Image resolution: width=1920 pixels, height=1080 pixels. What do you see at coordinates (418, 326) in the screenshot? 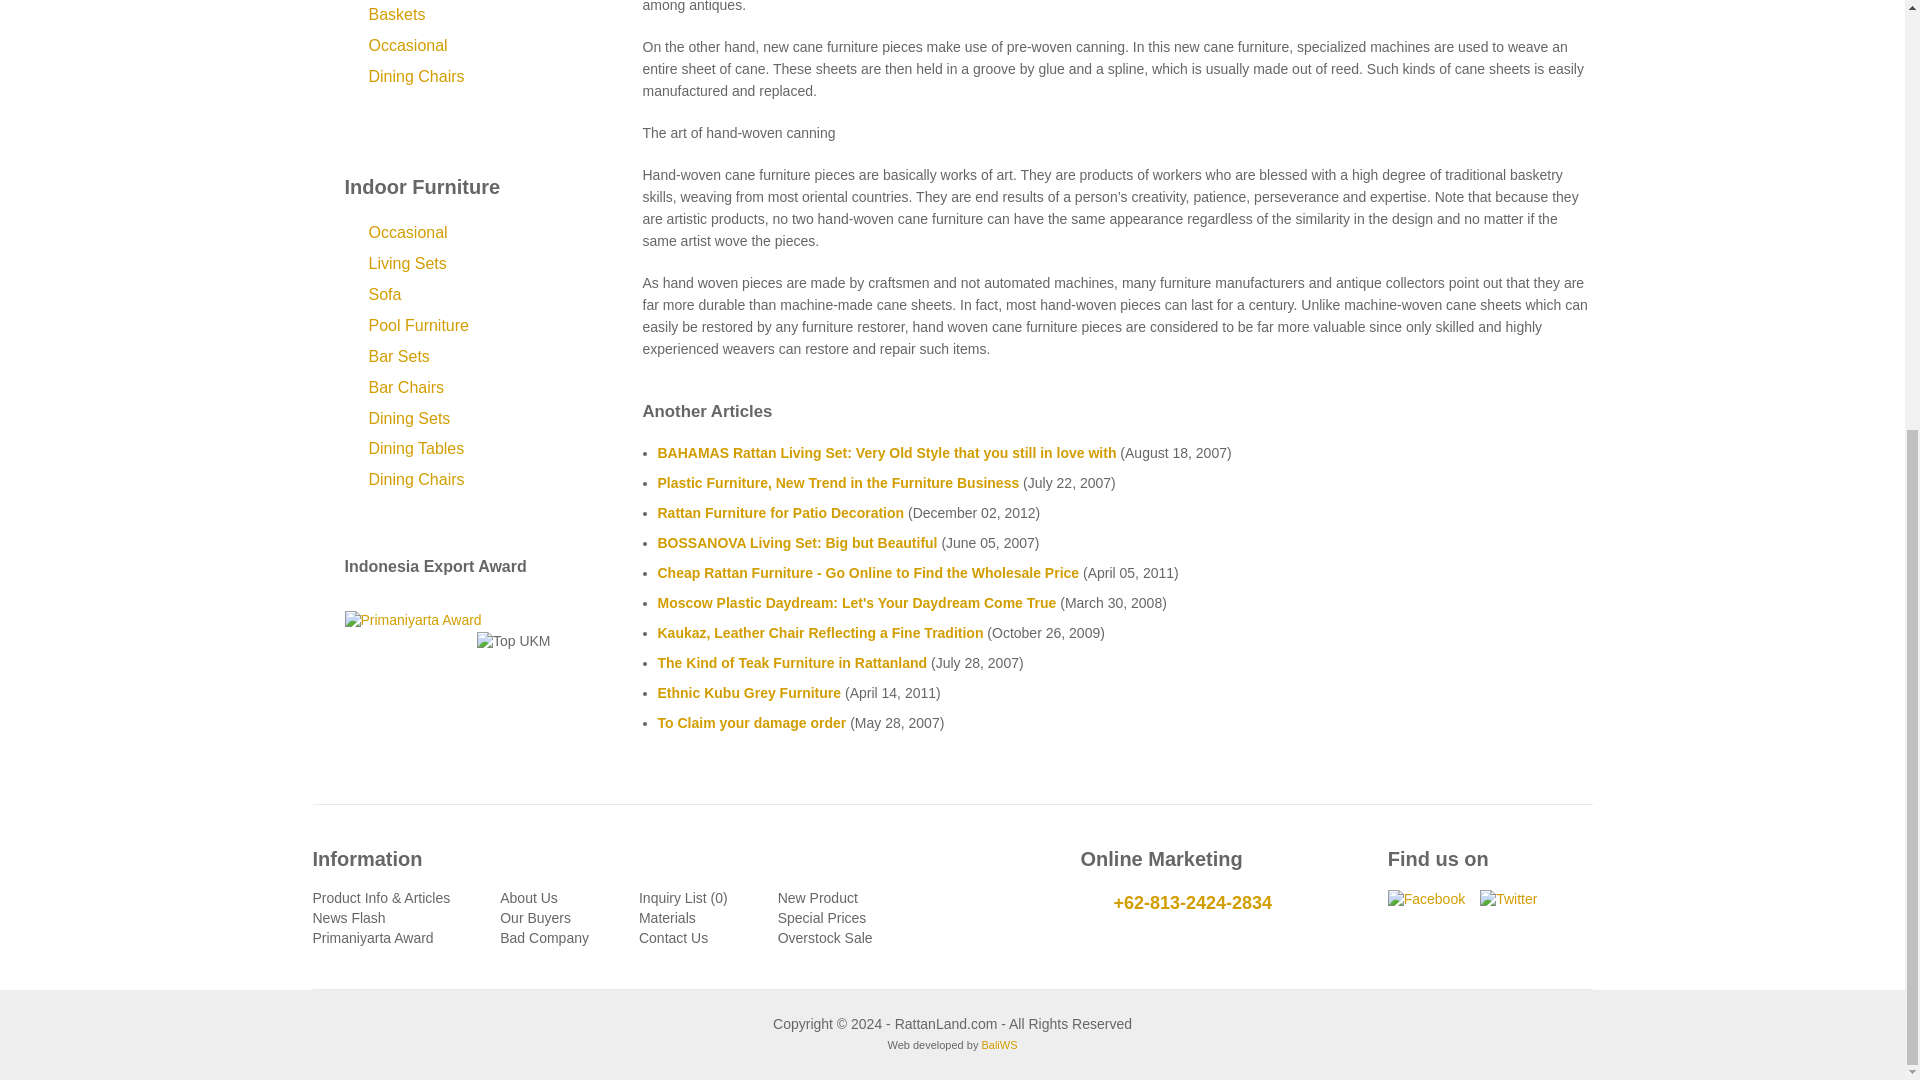
I see `Pool Furniture` at bounding box center [418, 326].